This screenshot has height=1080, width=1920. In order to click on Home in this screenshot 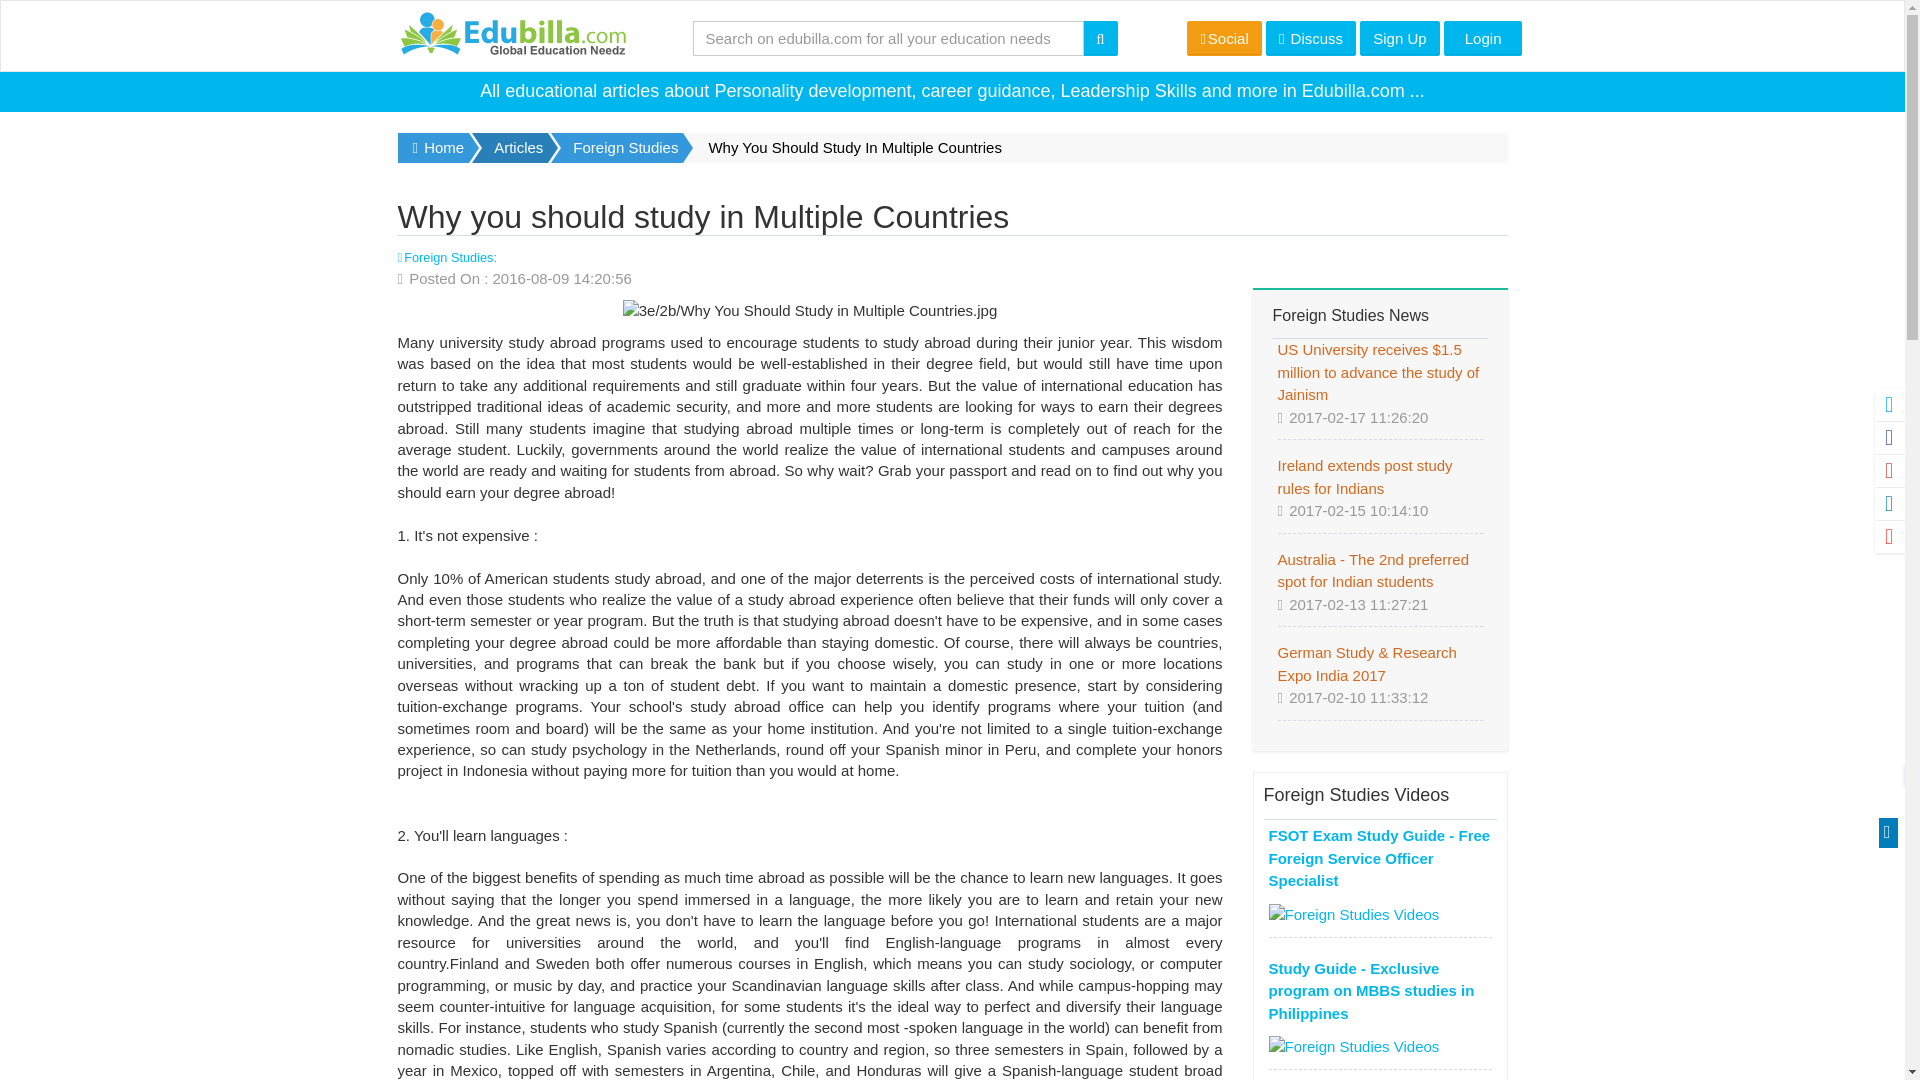, I will do `click(434, 148)`.